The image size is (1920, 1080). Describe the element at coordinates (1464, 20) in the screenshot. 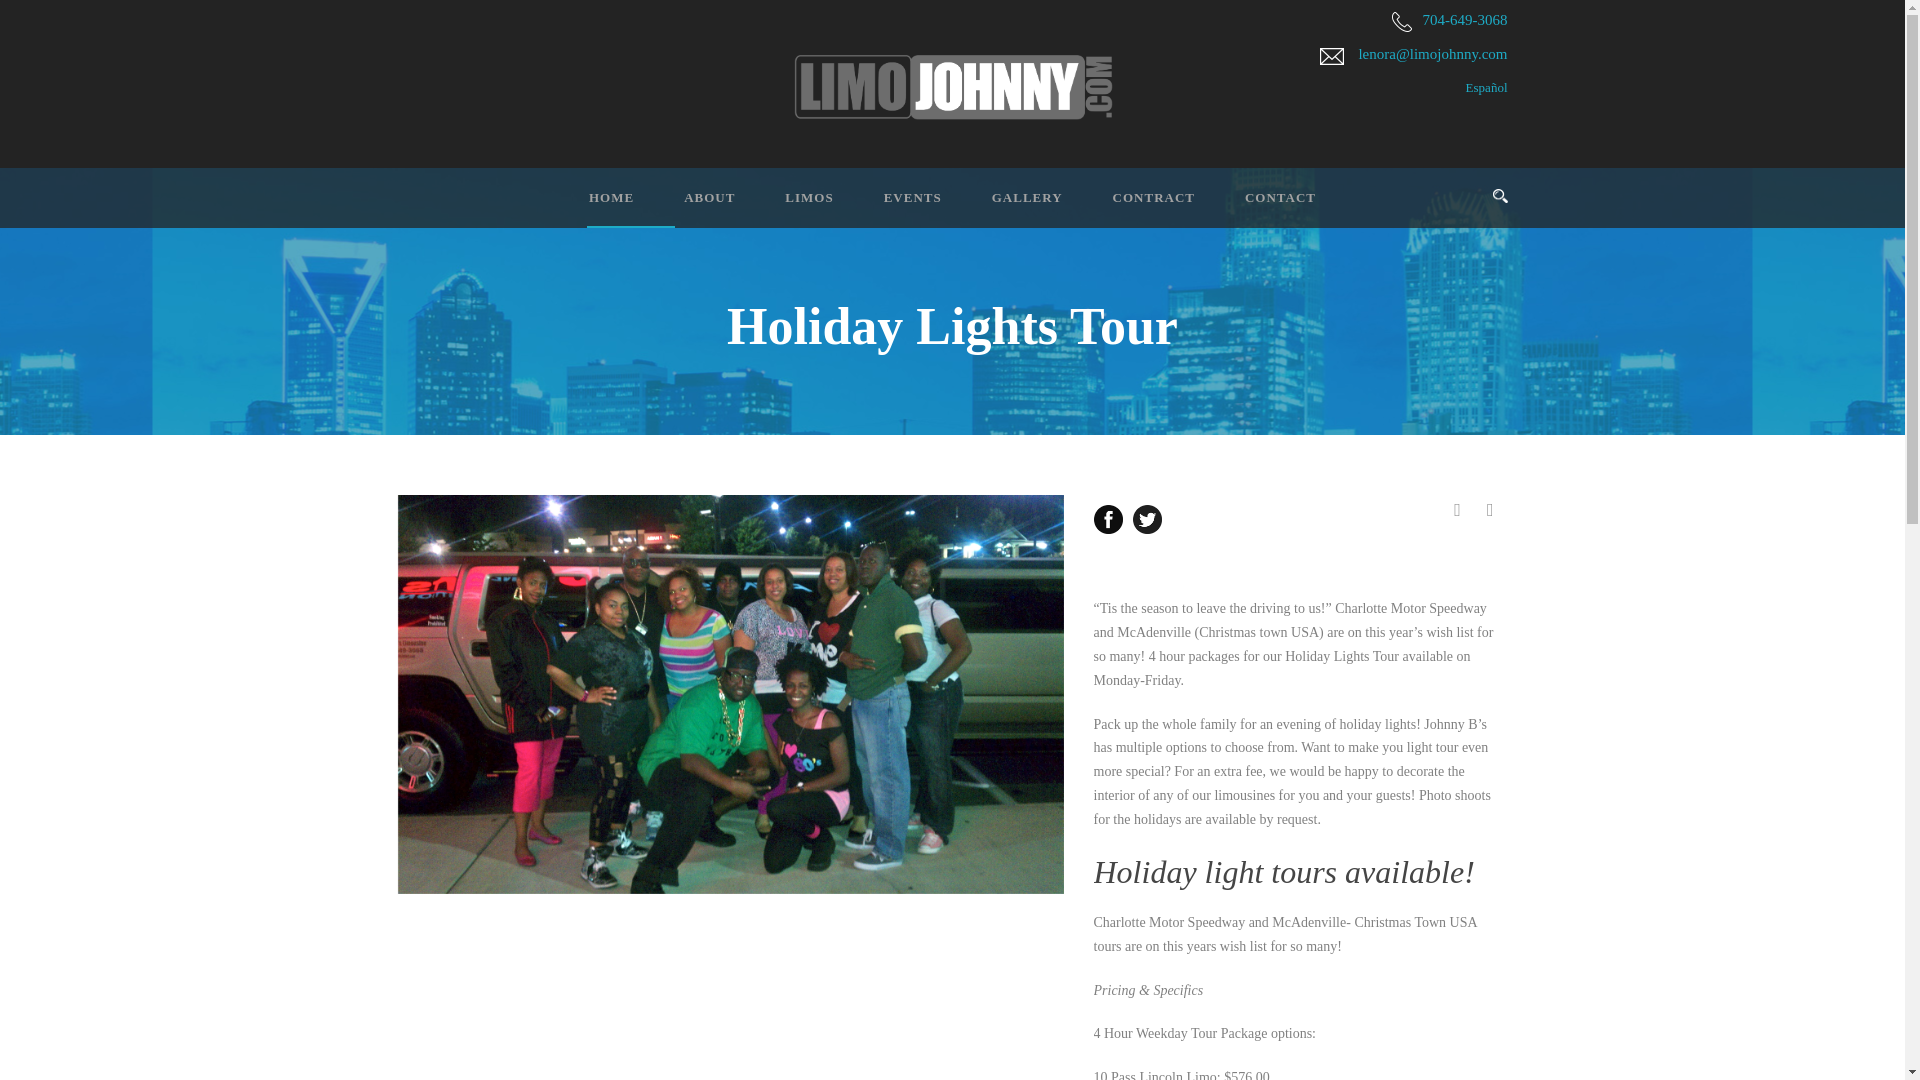

I see `704-649-3068` at that location.